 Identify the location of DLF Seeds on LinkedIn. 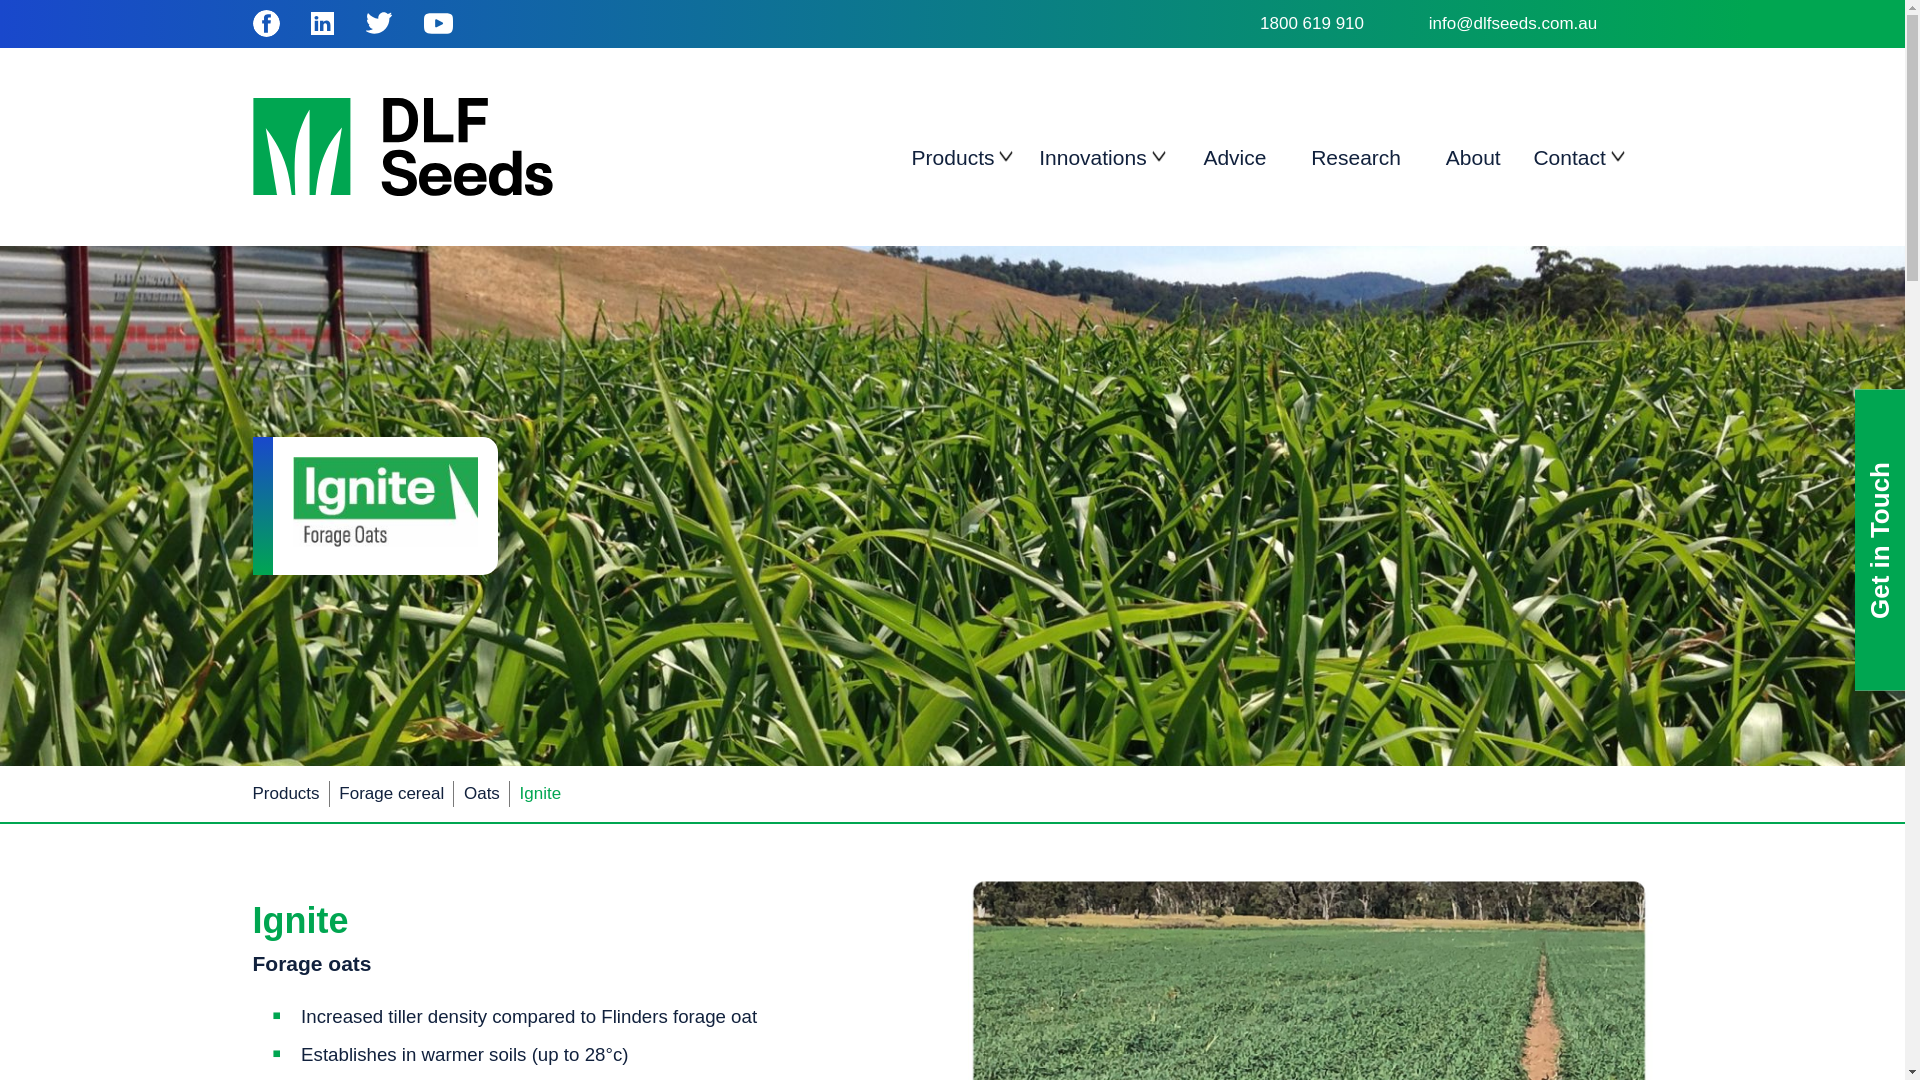
(322, 23).